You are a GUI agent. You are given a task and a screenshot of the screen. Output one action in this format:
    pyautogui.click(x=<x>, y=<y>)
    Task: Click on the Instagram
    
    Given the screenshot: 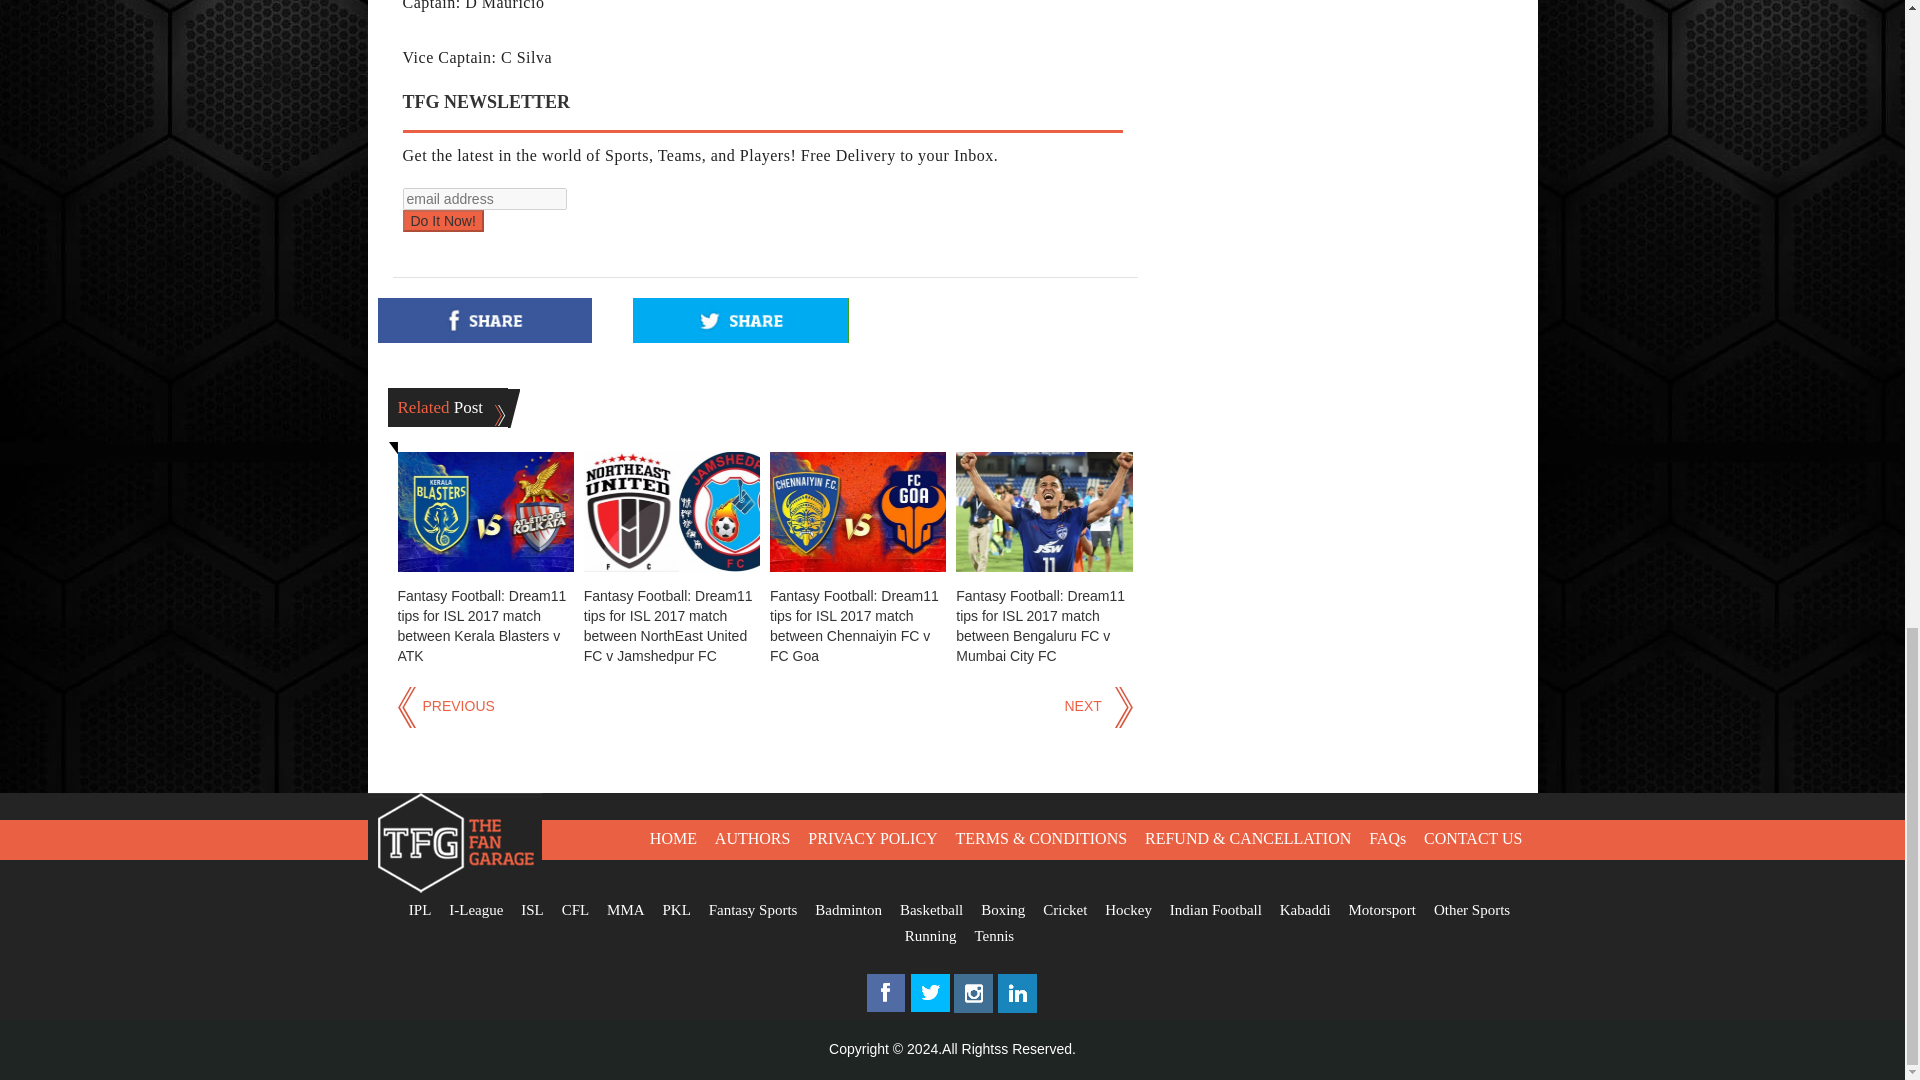 What is the action you would take?
    pyautogui.click(x=974, y=1009)
    